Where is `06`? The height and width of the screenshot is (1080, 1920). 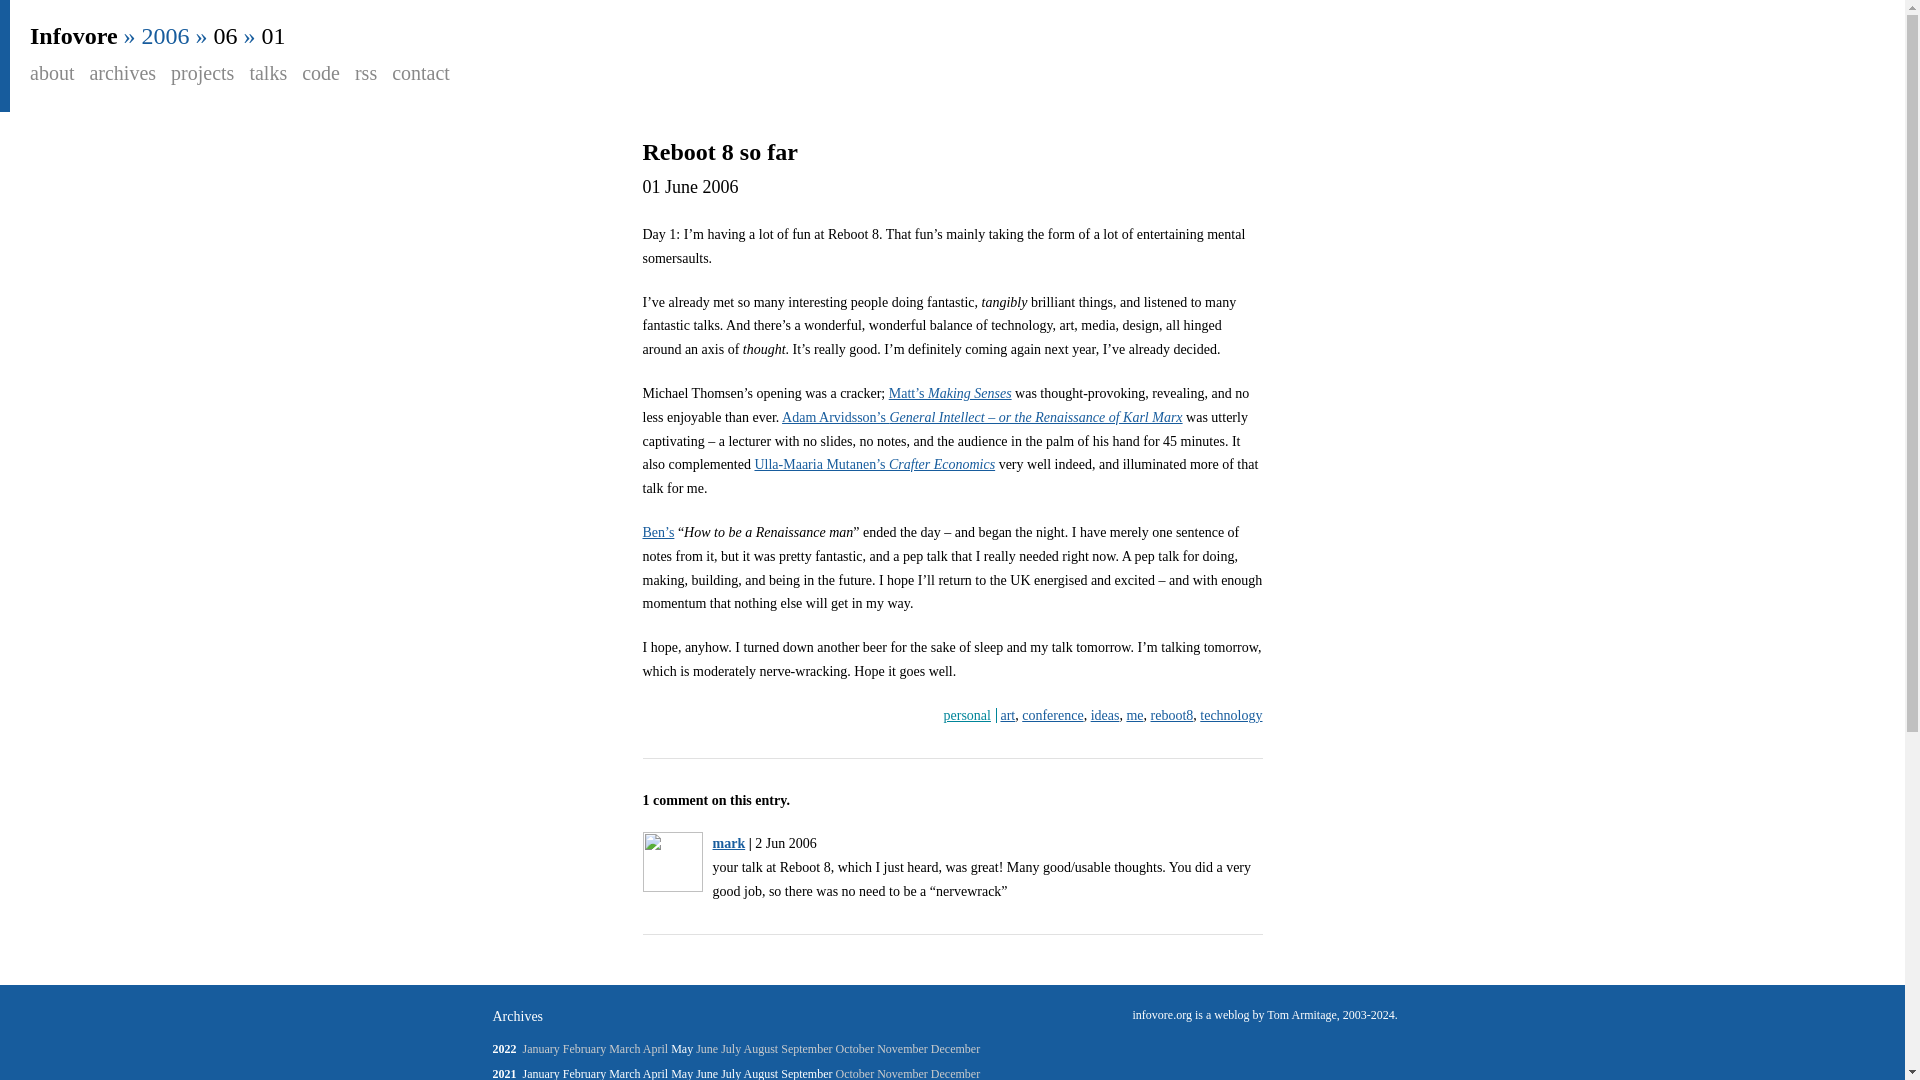 06 is located at coordinates (226, 35).